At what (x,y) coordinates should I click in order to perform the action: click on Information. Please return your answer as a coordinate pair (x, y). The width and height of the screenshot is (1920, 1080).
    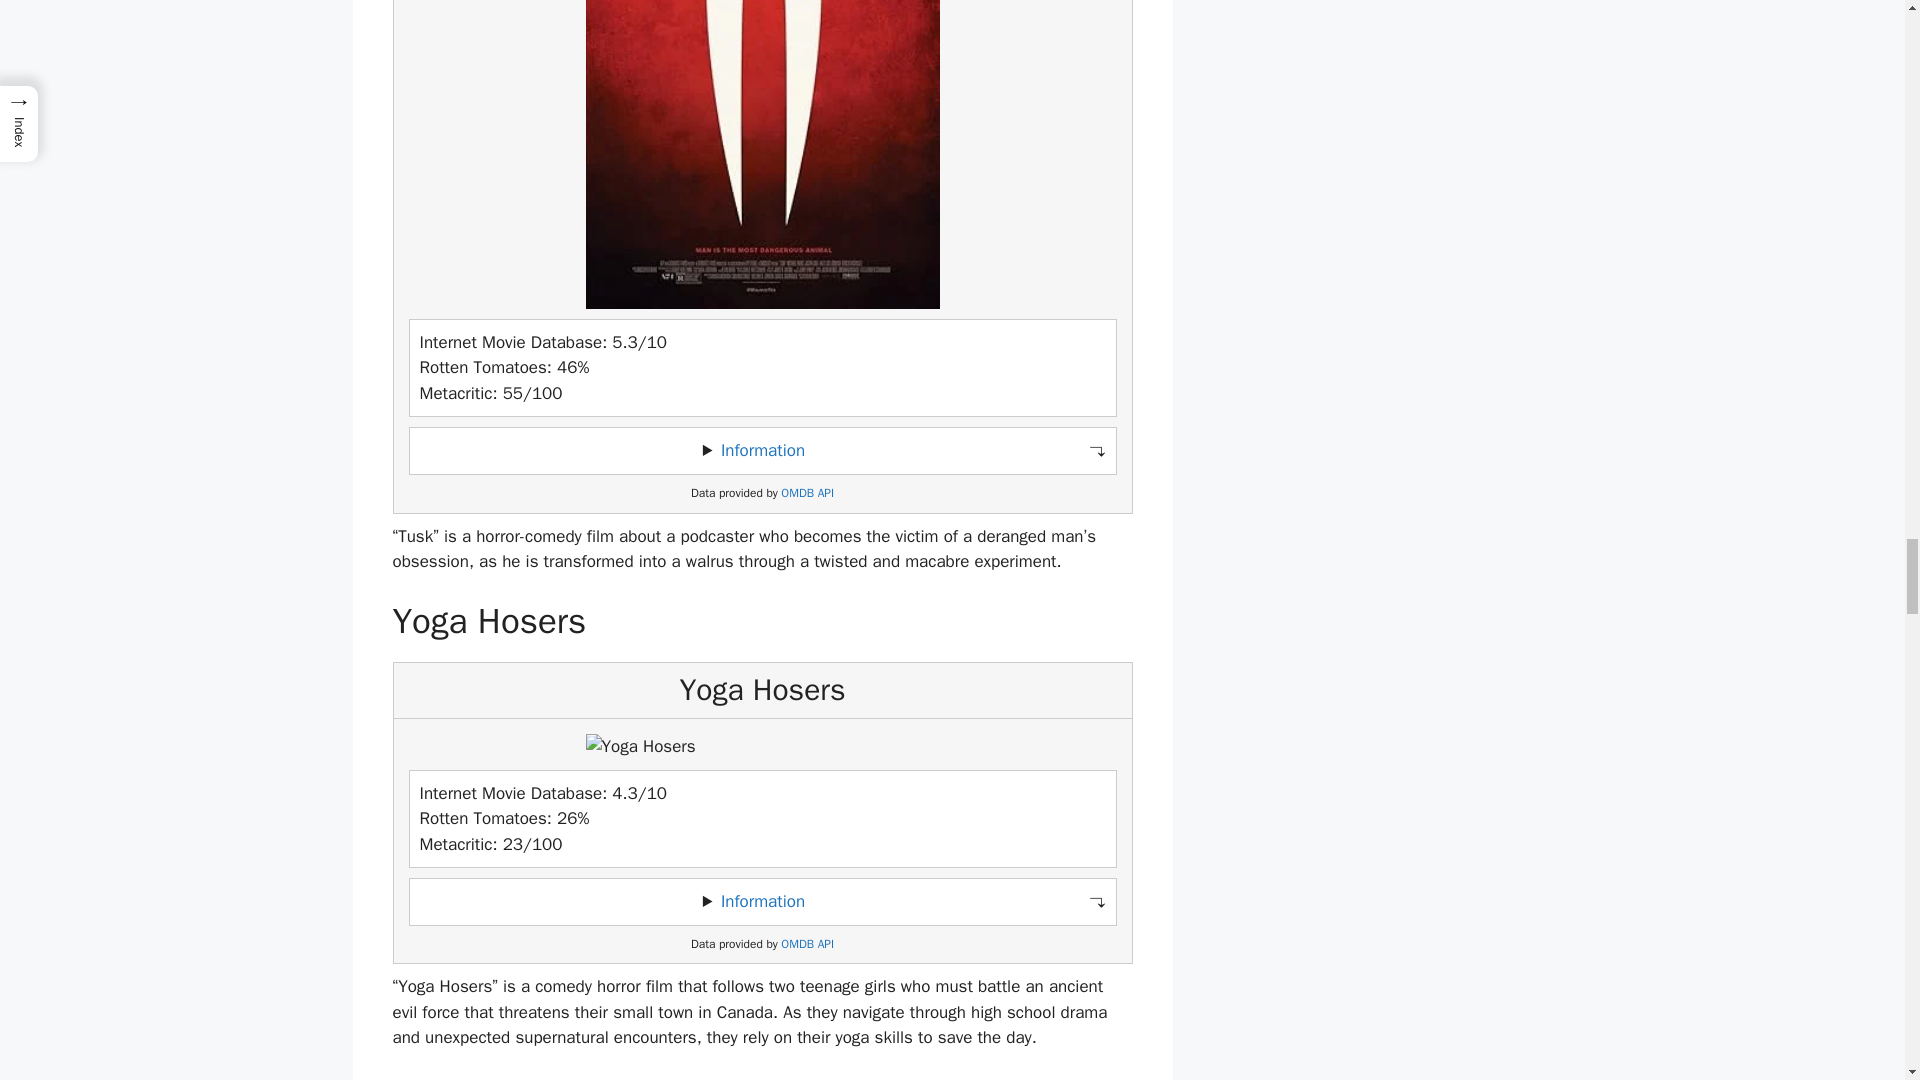
    Looking at the image, I should click on (762, 450).